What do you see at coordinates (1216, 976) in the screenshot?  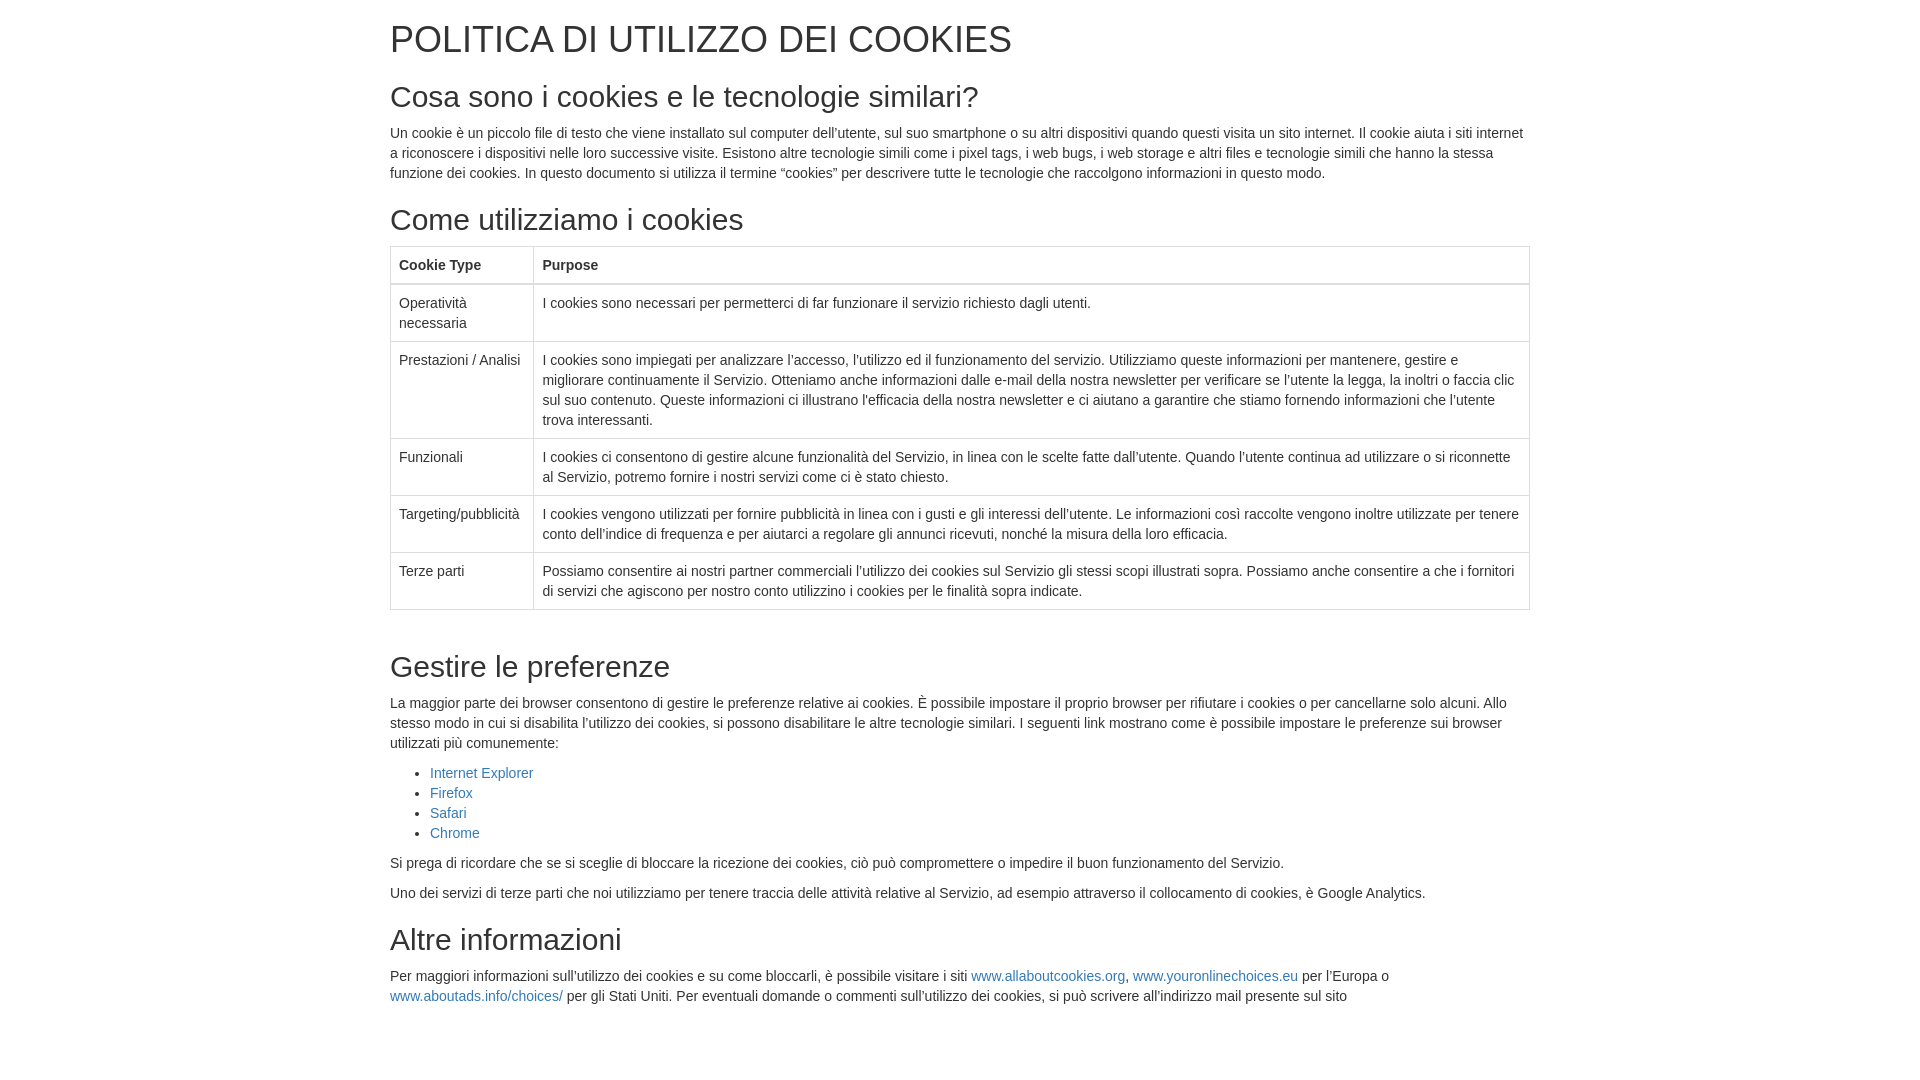 I see `www.youronlinechoices.eu` at bounding box center [1216, 976].